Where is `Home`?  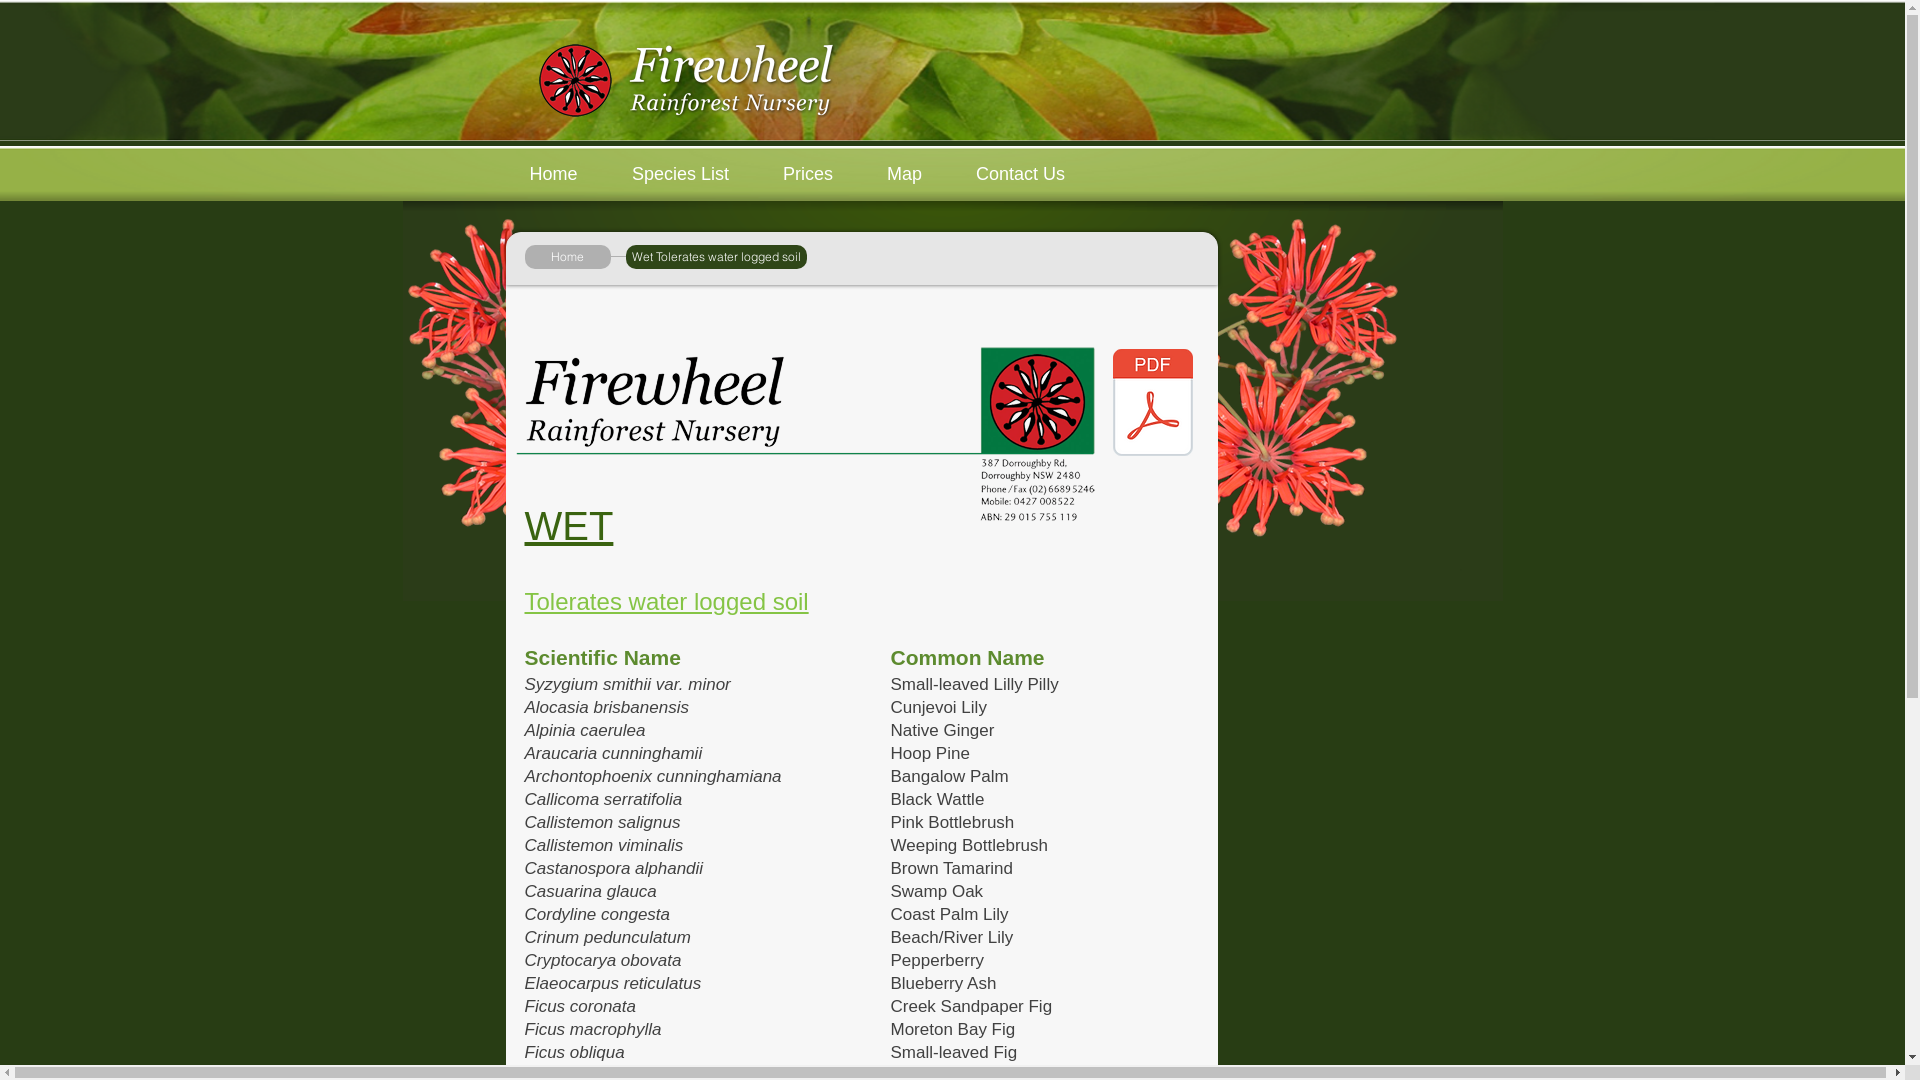 Home is located at coordinates (553, 174).